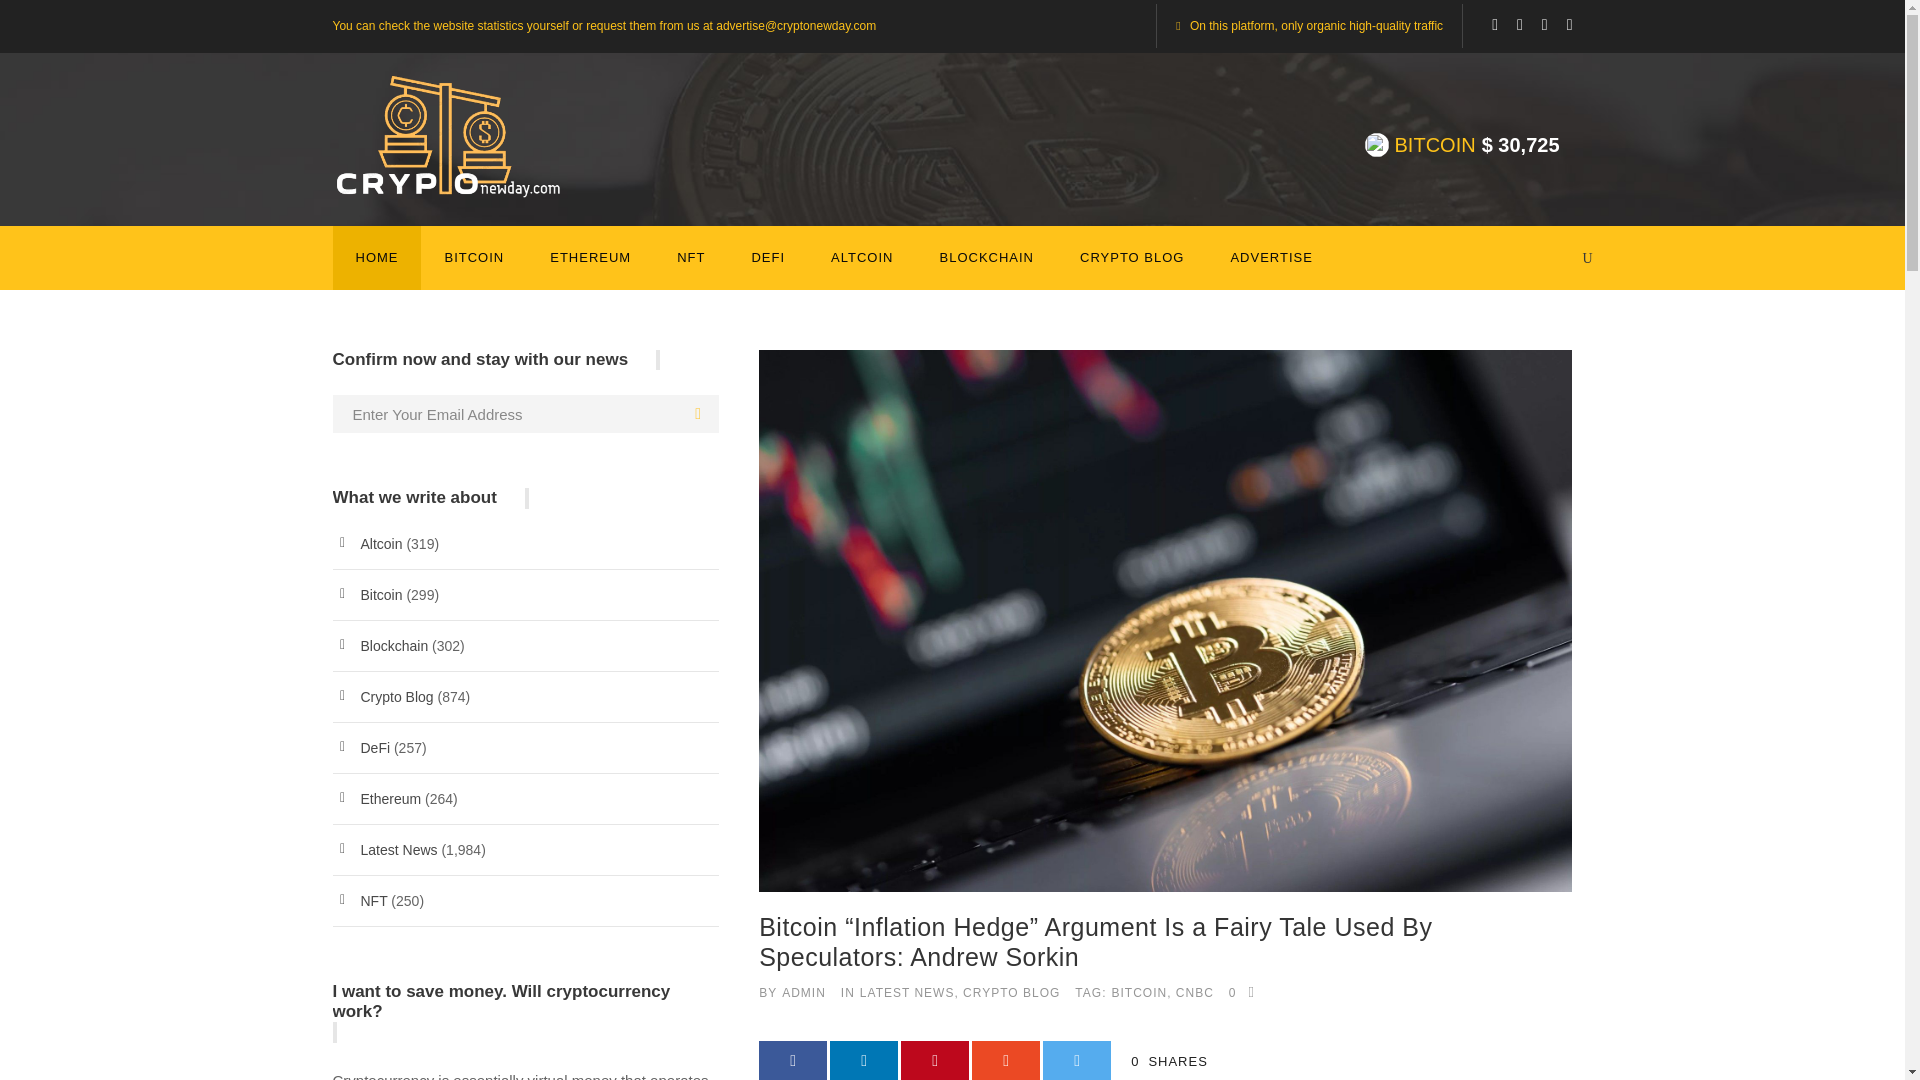 The height and width of the screenshot is (1080, 1920). Describe the element at coordinates (1194, 993) in the screenshot. I see `CNBC` at that location.